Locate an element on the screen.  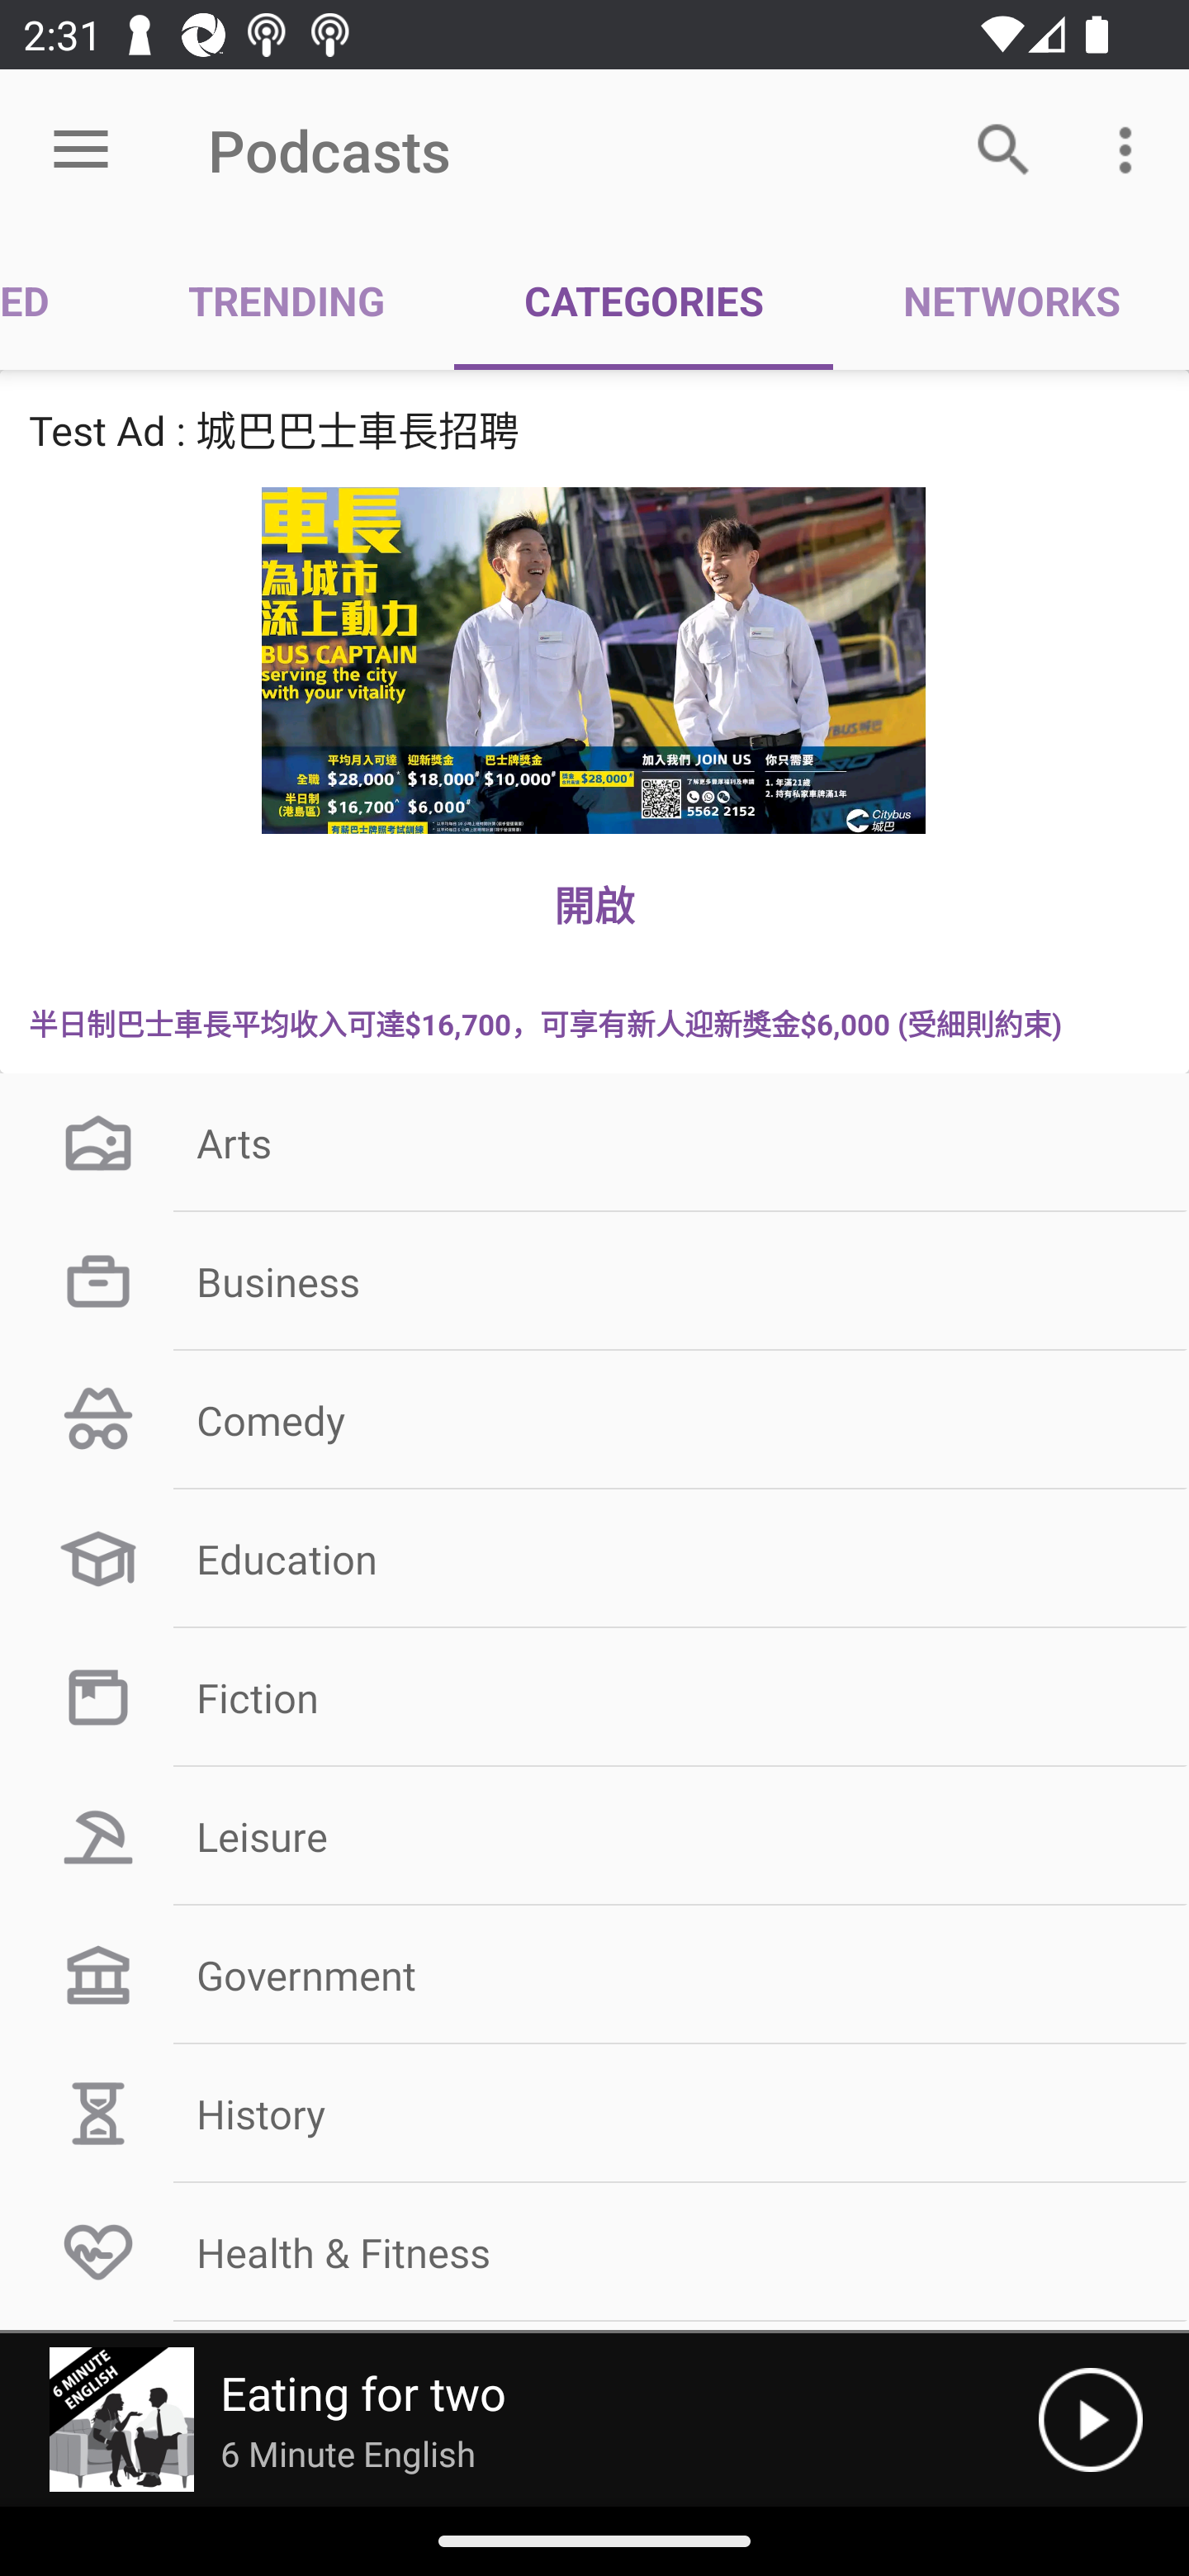
Health & Fitness is located at coordinates (594, 2251).